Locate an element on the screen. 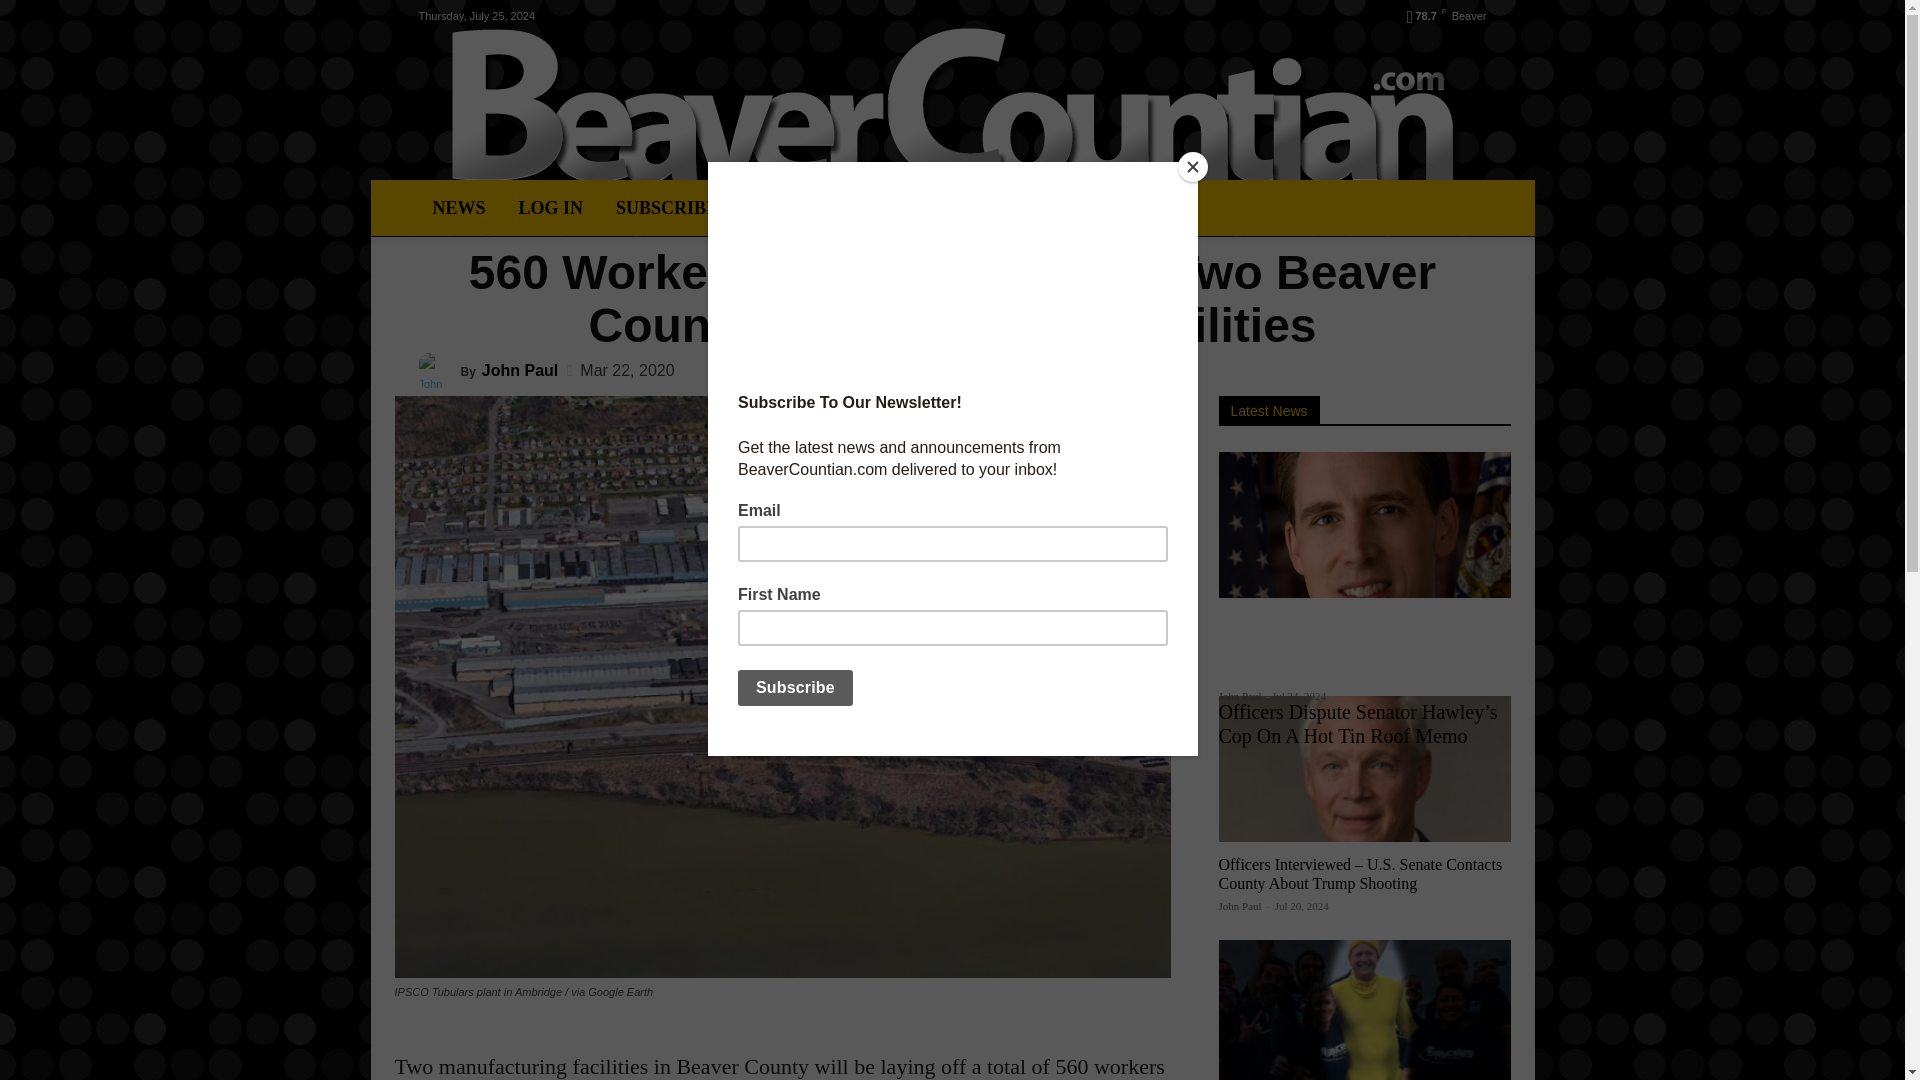 The width and height of the screenshot is (1920, 1080). John Paul is located at coordinates (439, 370).